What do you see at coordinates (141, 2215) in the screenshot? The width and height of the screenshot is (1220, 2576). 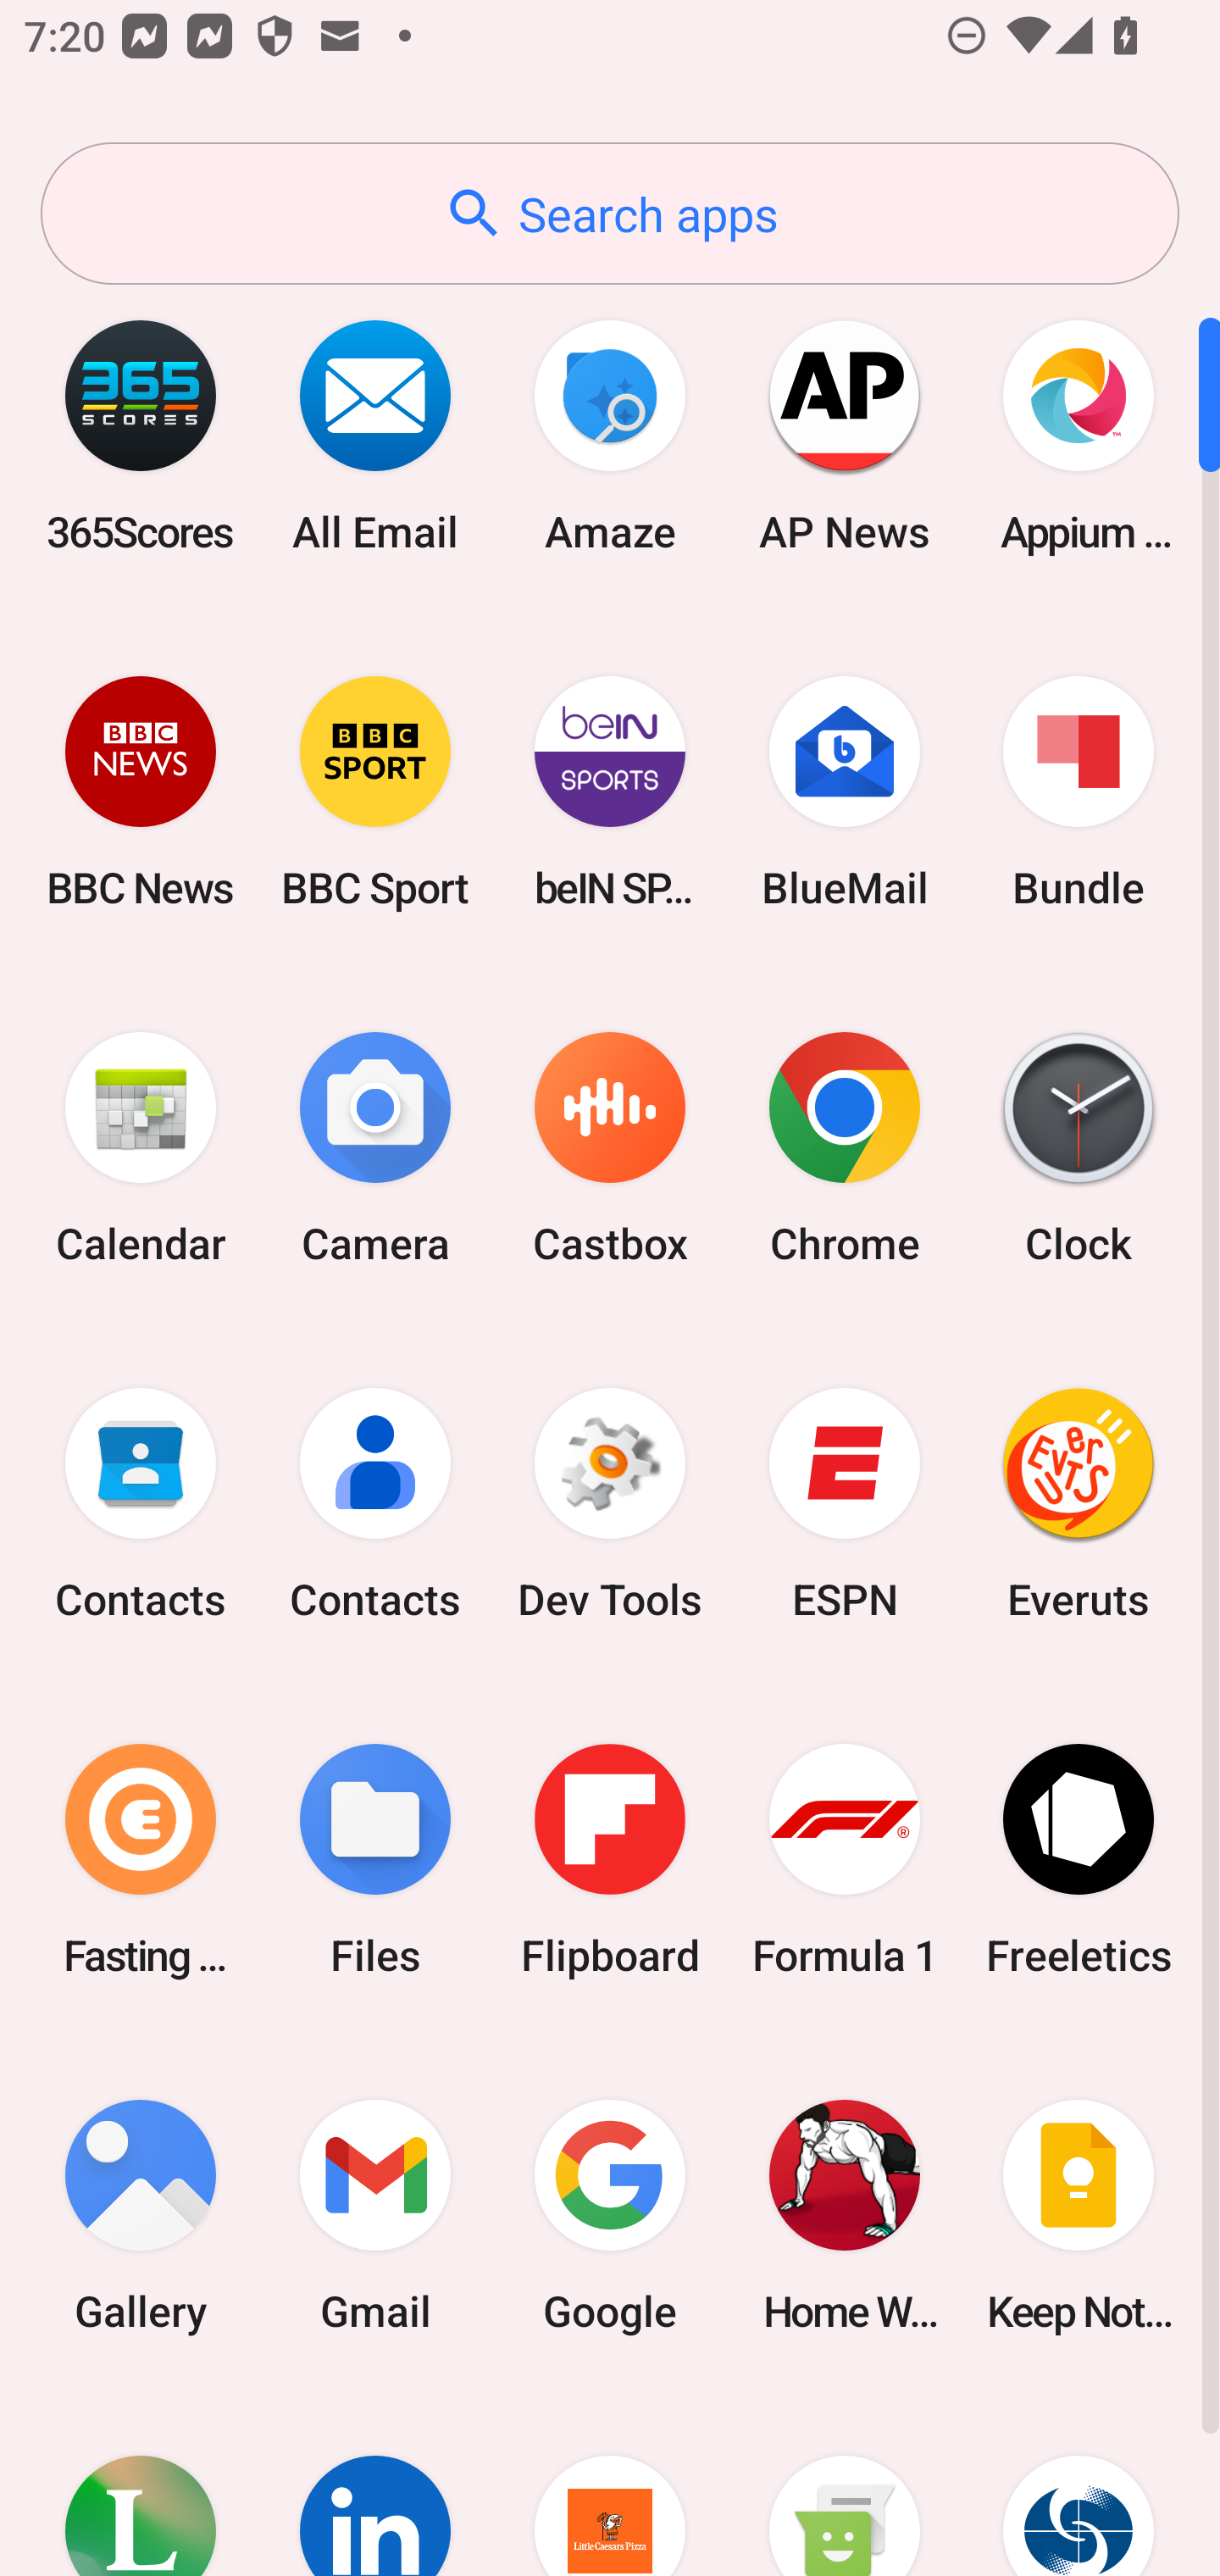 I see `Gallery` at bounding box center [141, 2215].